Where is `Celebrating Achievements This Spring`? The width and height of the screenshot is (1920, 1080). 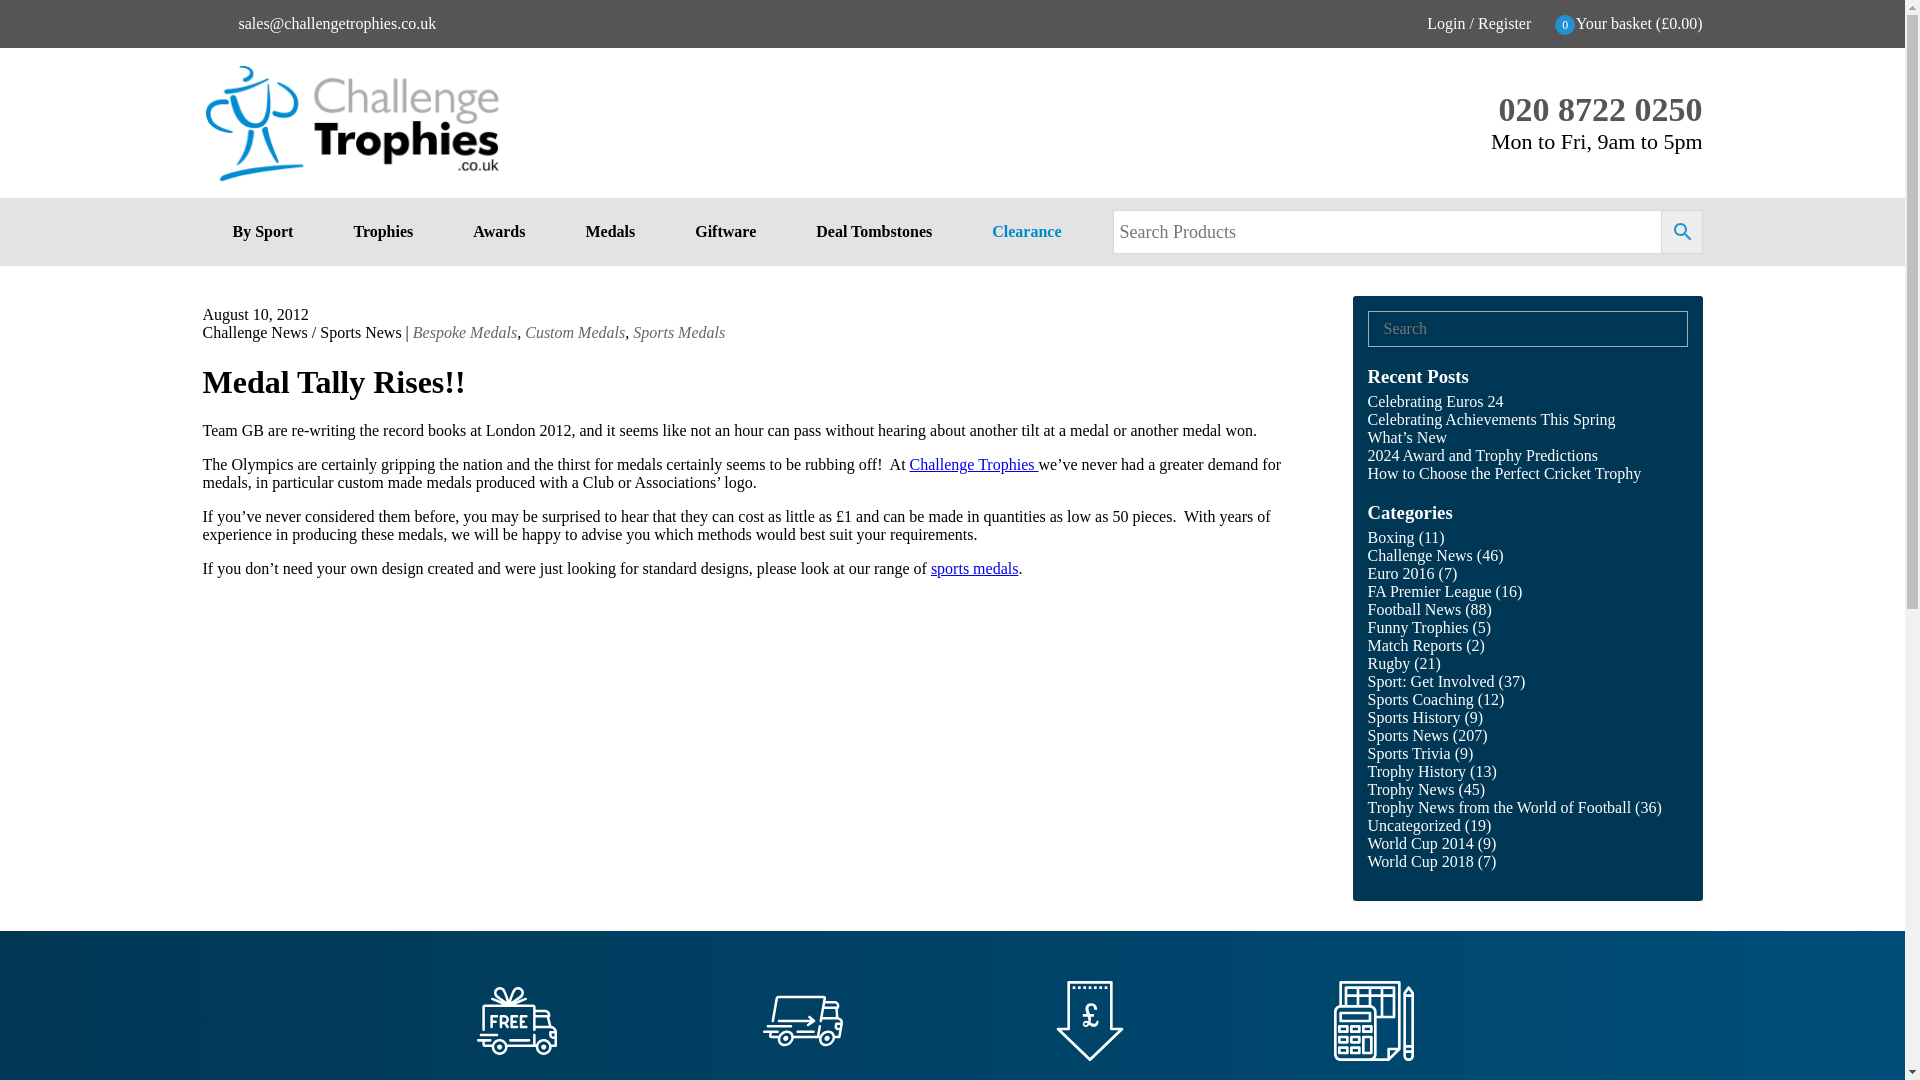
Celebrating Achievements This Spring is located at coordinates (1492, 419).